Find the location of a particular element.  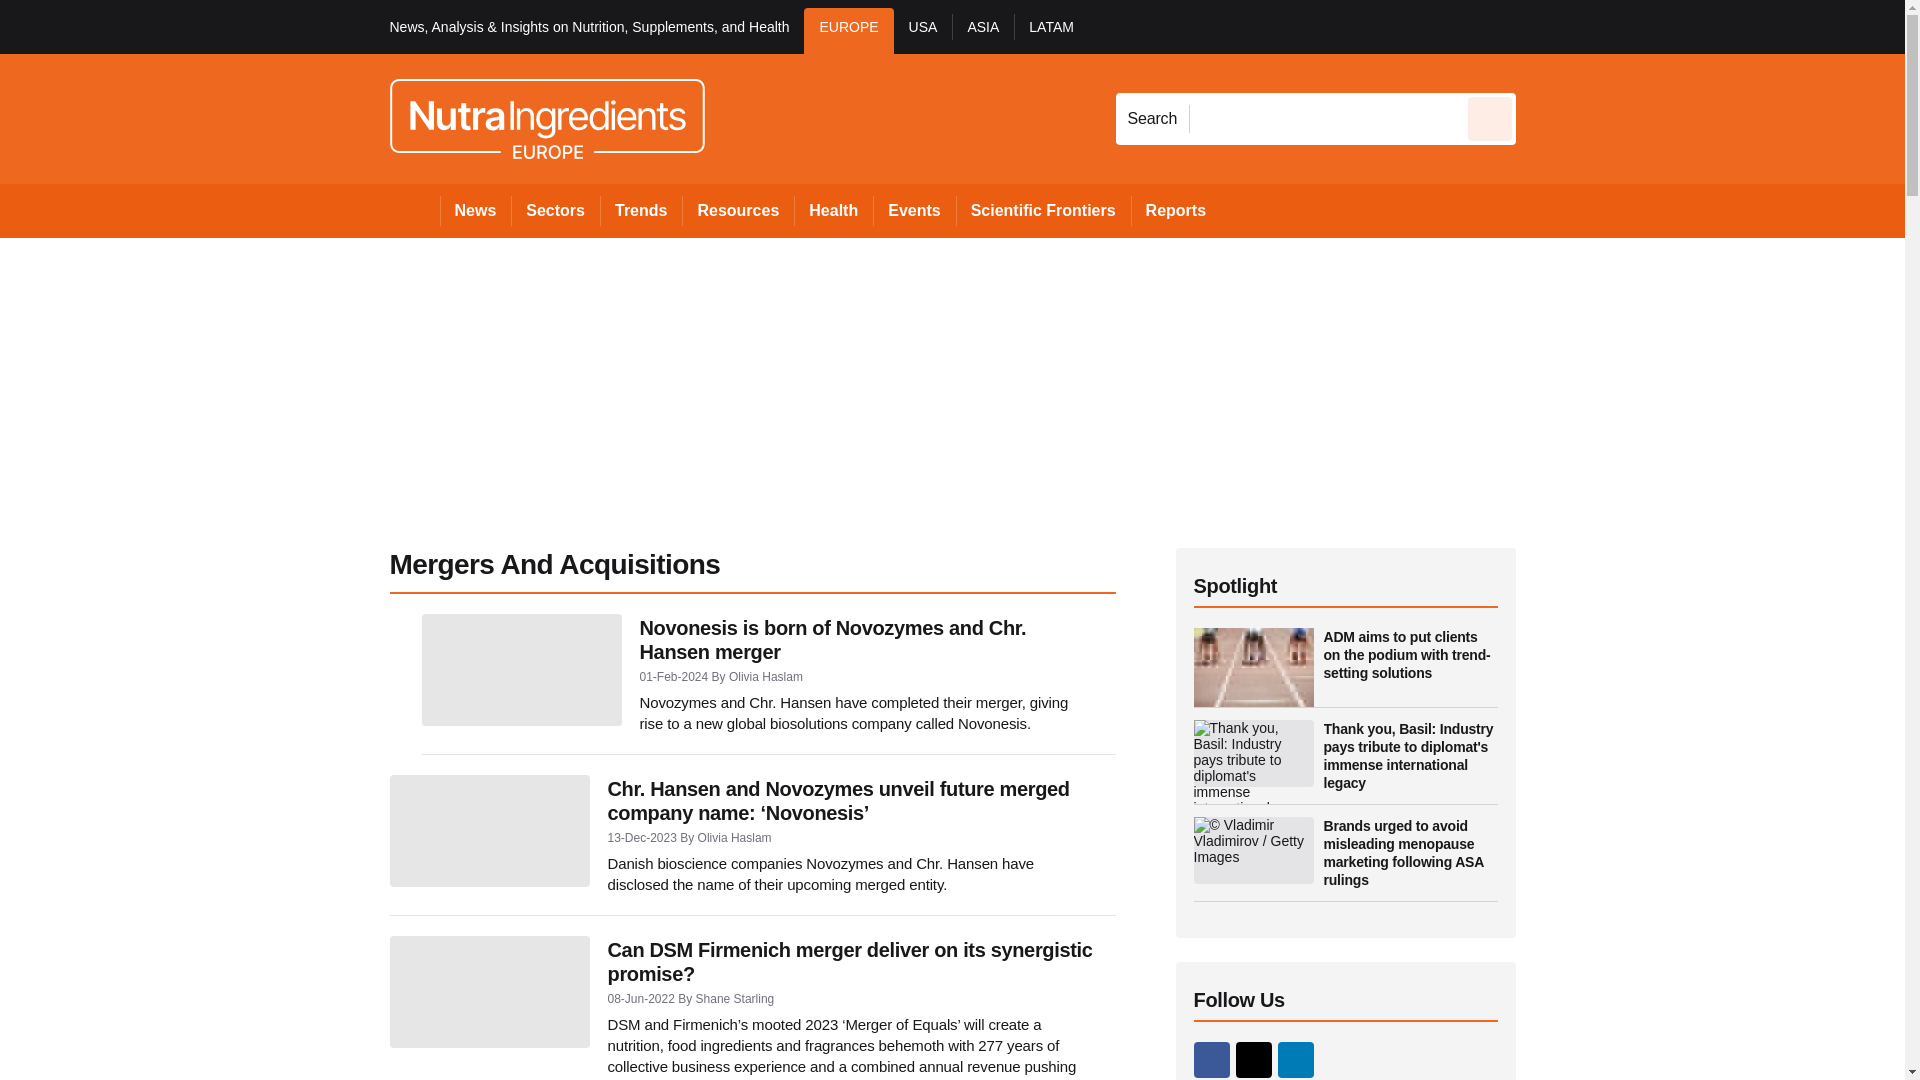

Sign out is located at coordinates (1549, 26).